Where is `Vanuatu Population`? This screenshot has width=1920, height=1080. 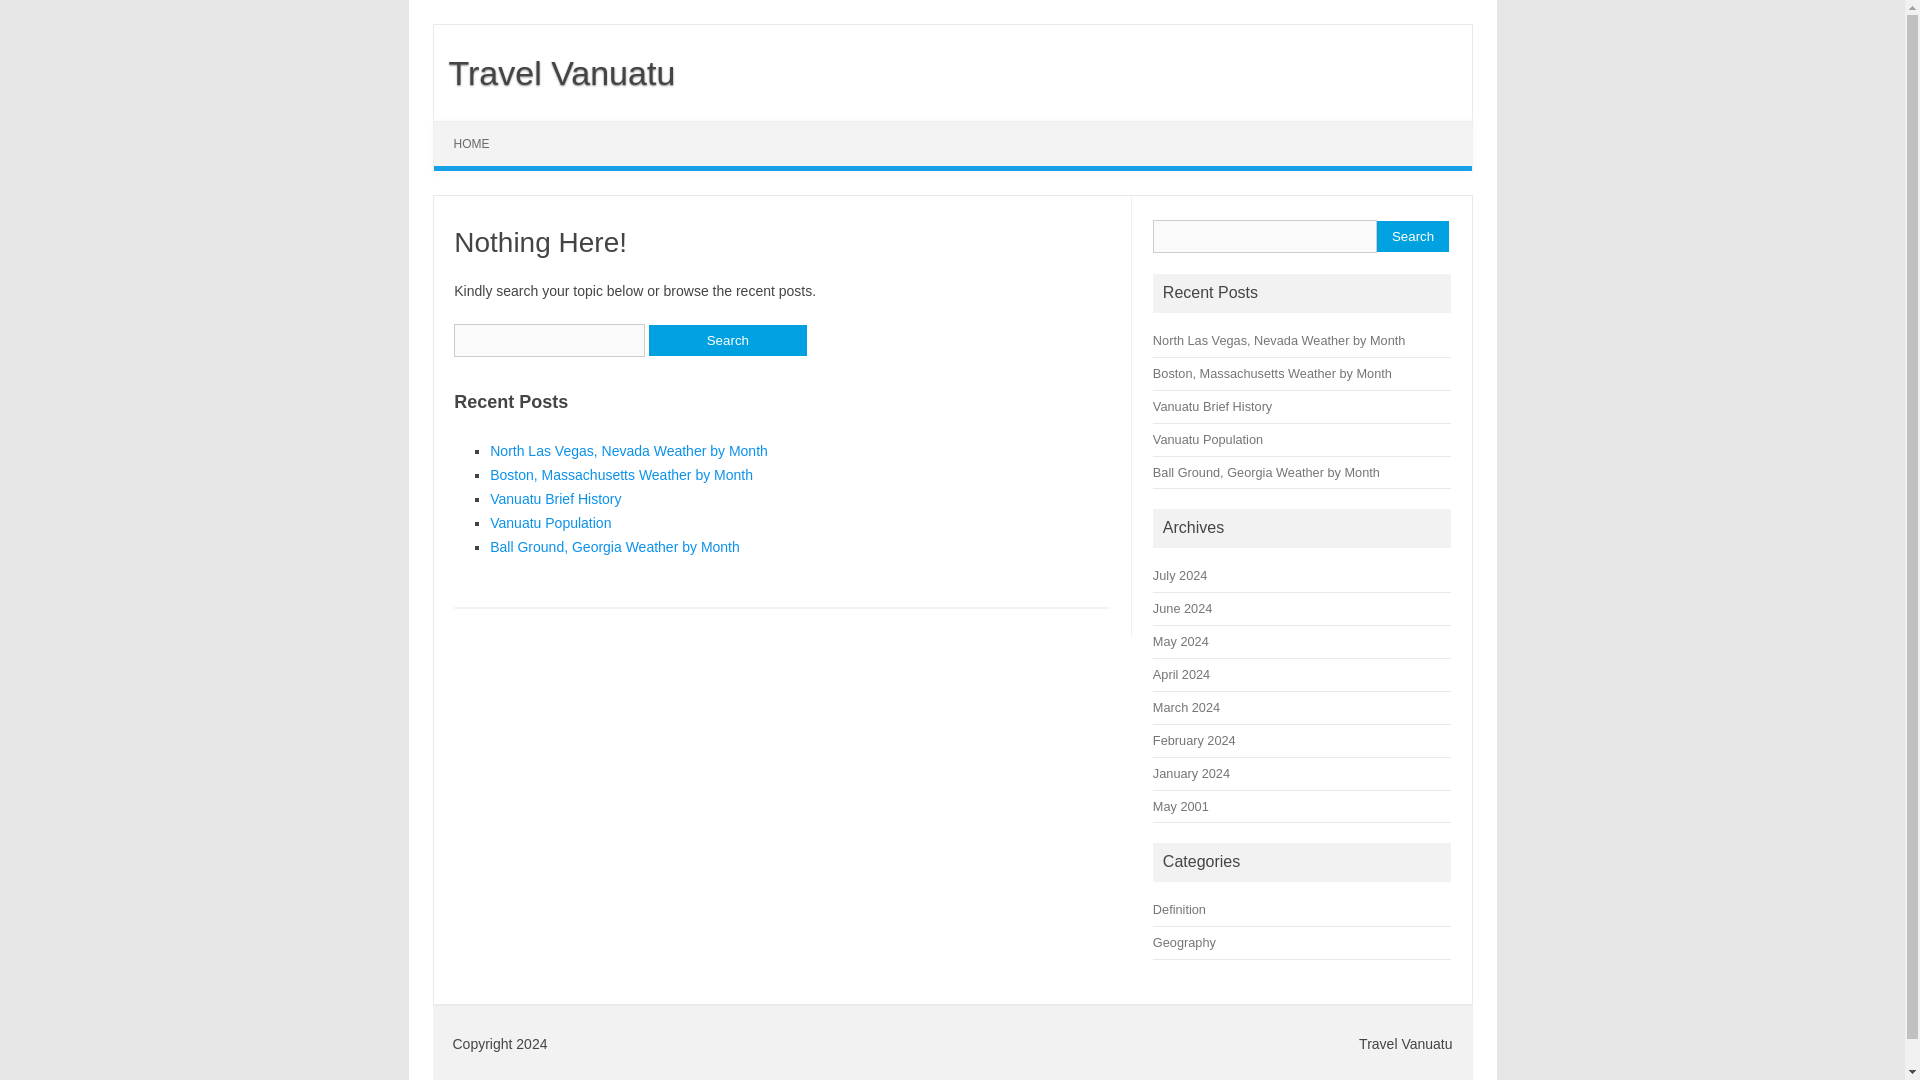
Vanuatu Population is located at coordinates (1208, 440).